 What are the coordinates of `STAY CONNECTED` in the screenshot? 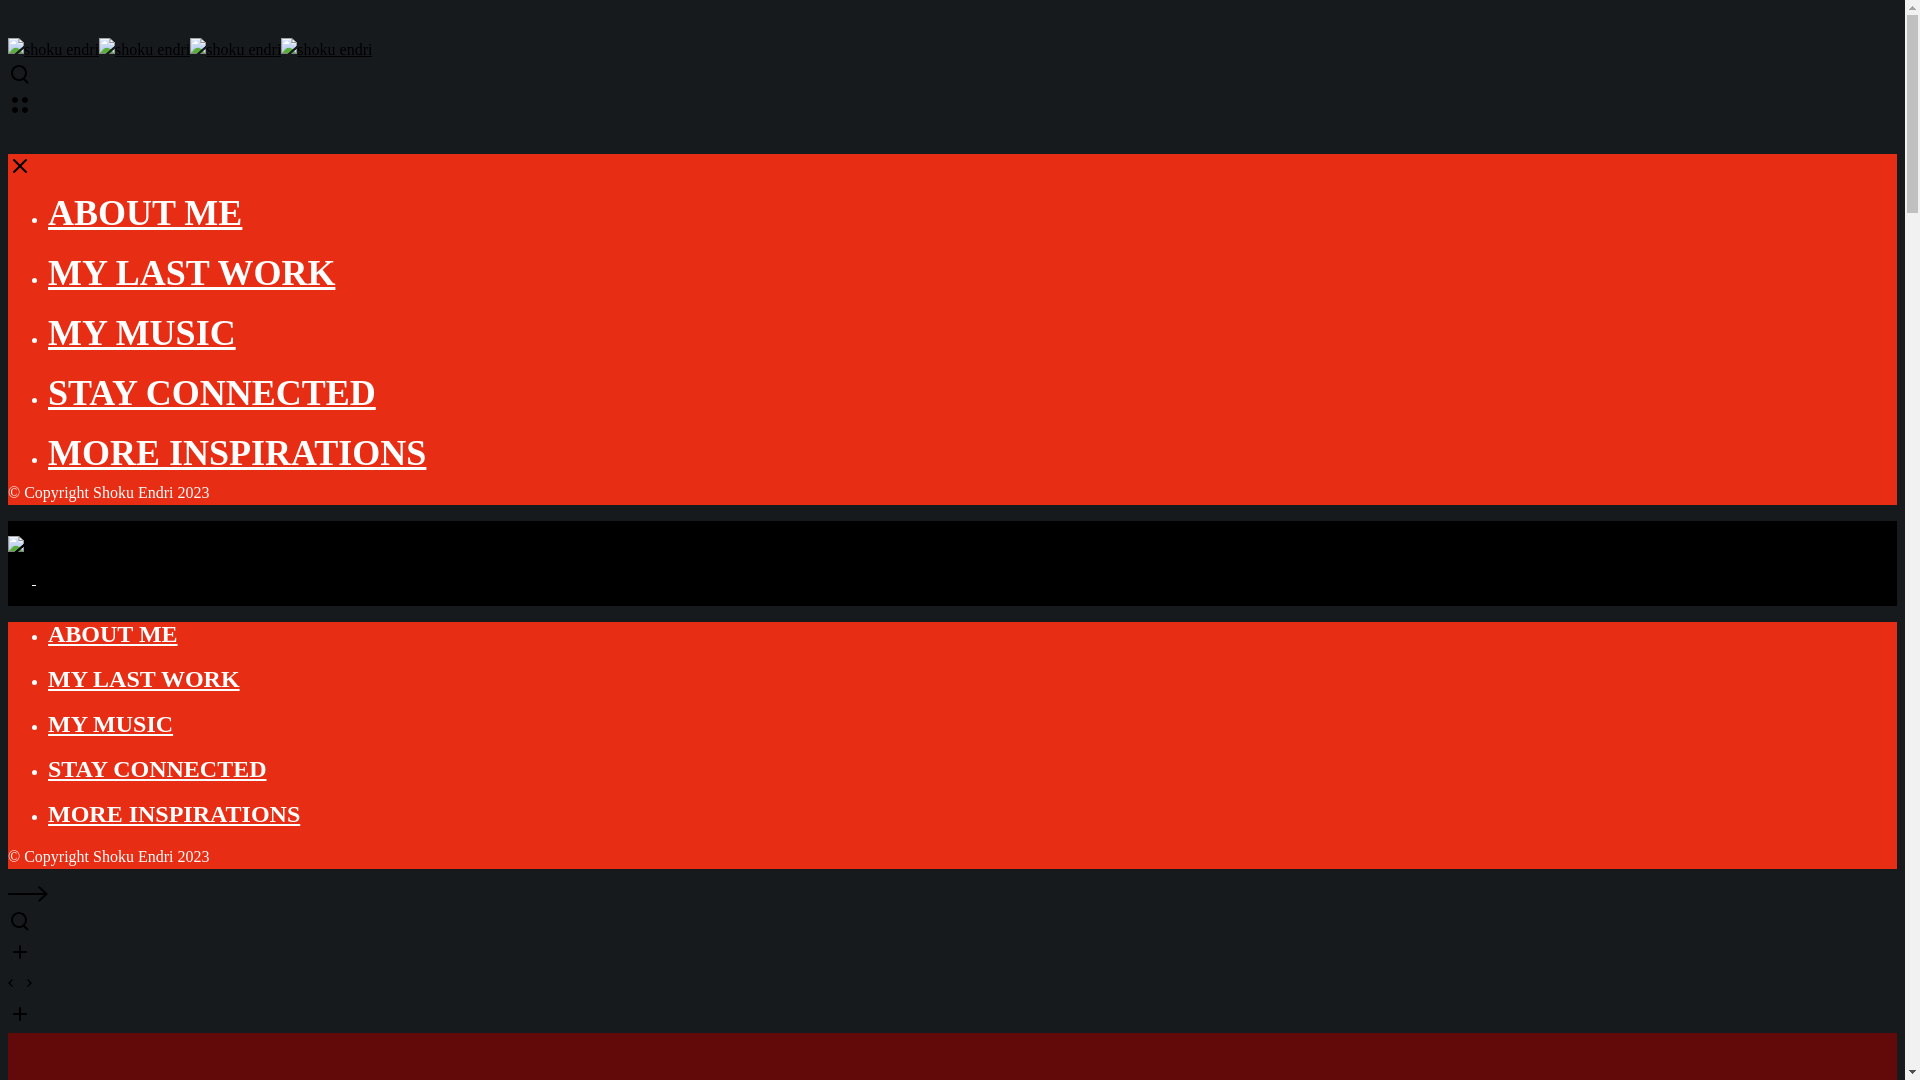 It's located at (157, 768).